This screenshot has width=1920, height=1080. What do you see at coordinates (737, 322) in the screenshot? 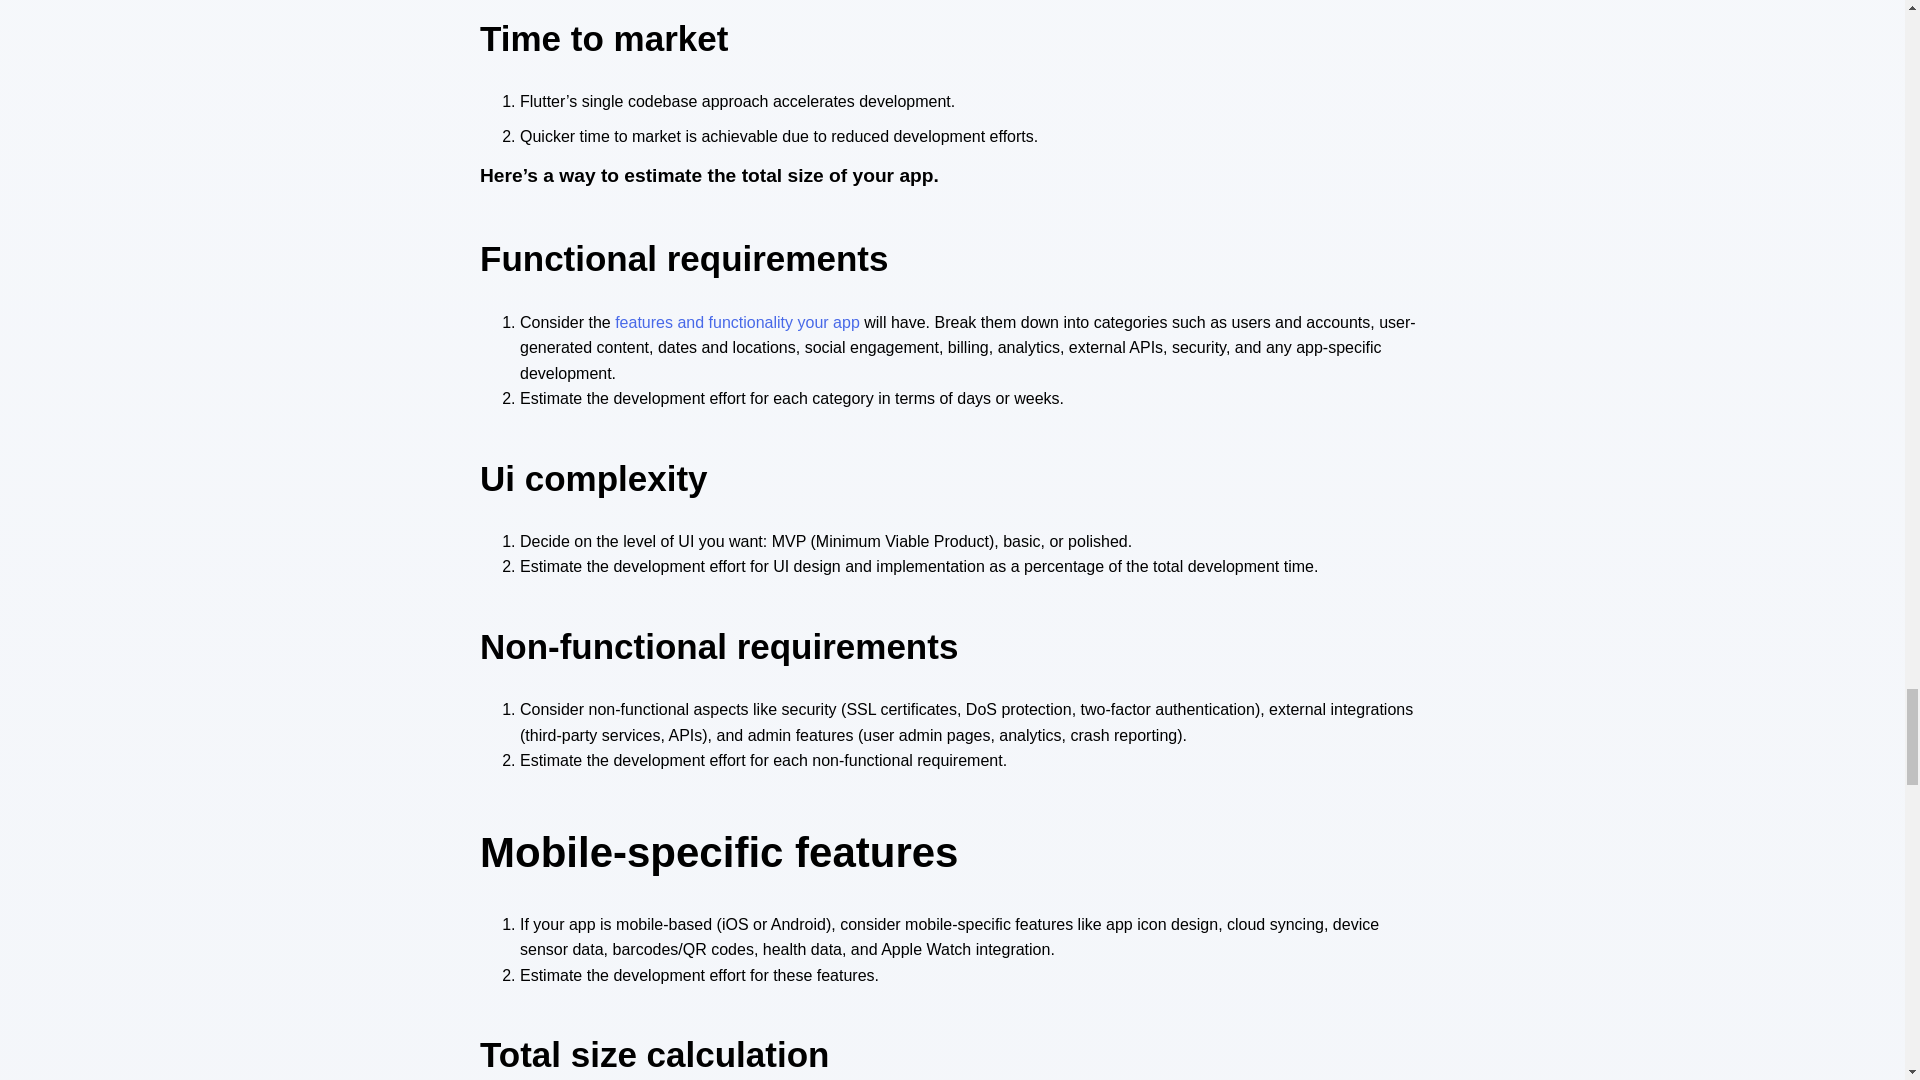
I see `features and functionality your app` at bounding box center [737, 322].